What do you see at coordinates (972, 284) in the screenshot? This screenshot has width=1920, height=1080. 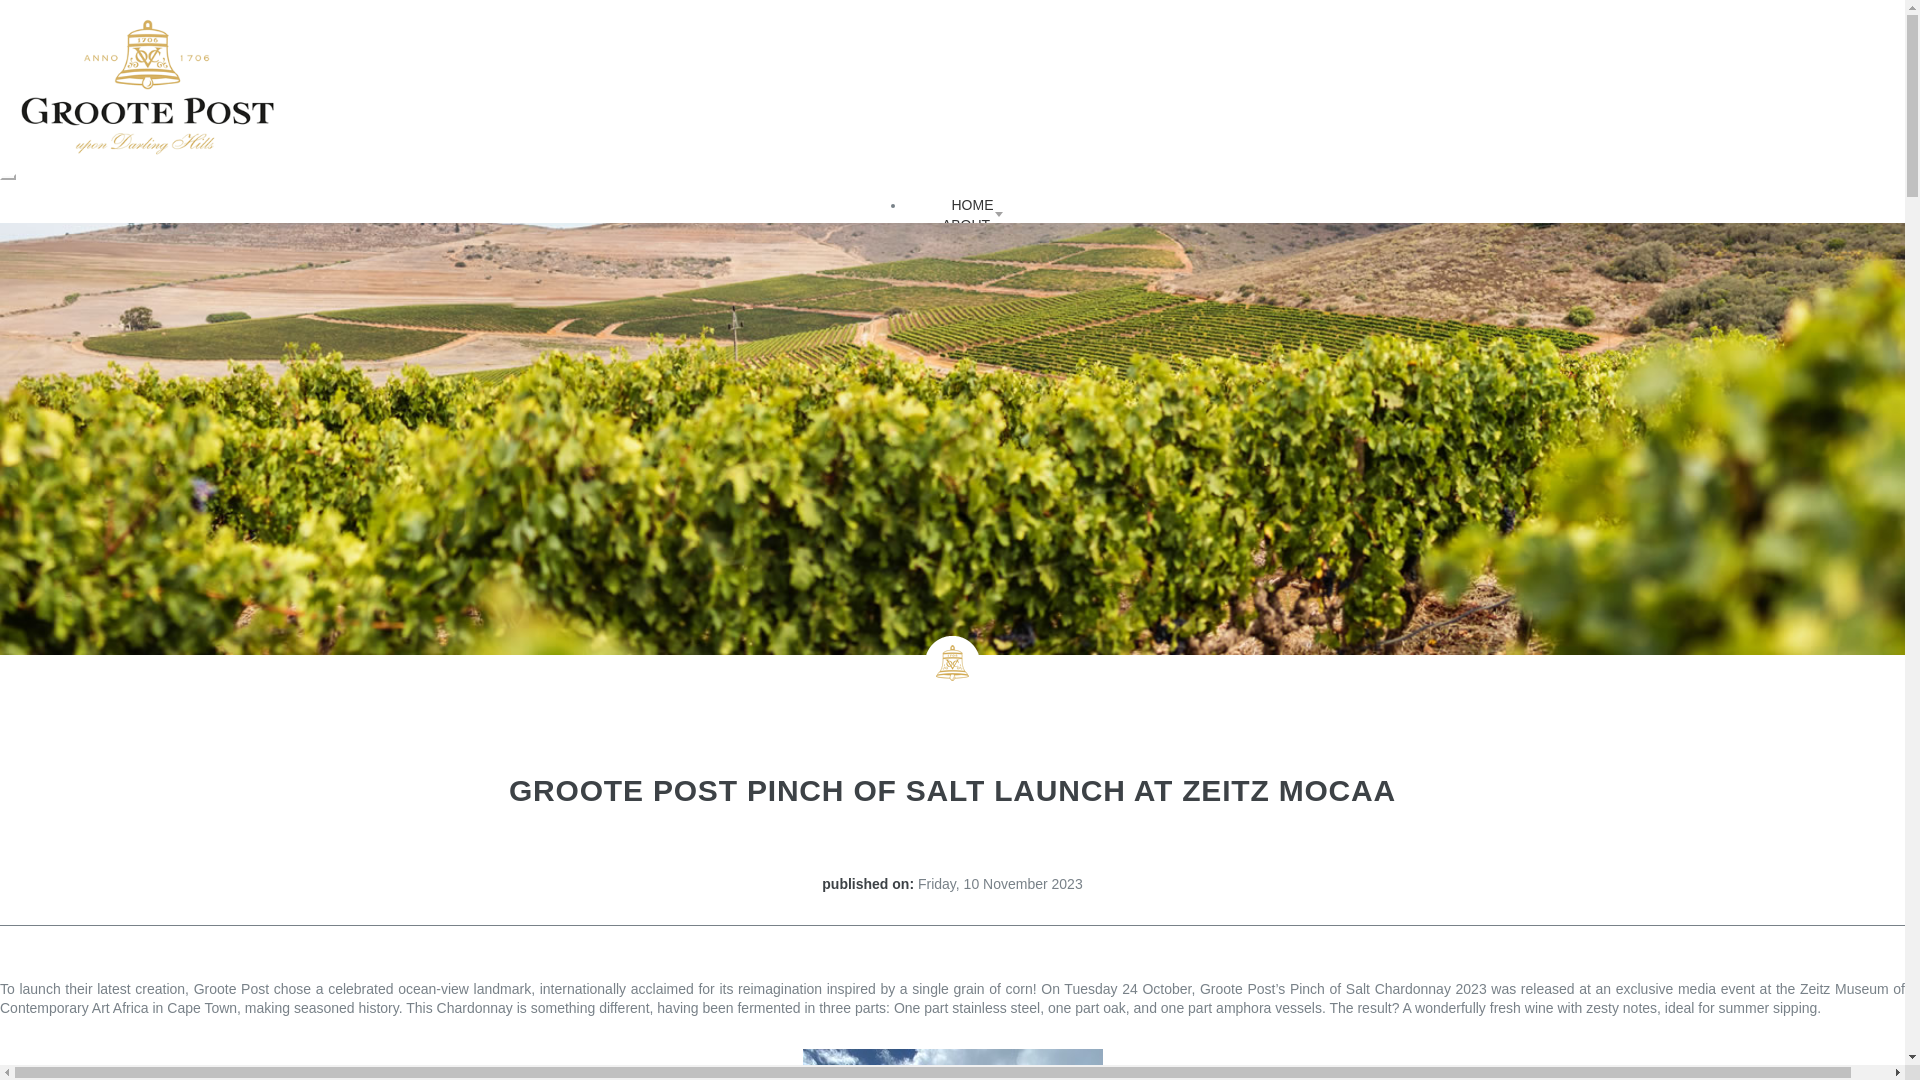 I see `EXPERIENCES` at bounding box center [972, 284].